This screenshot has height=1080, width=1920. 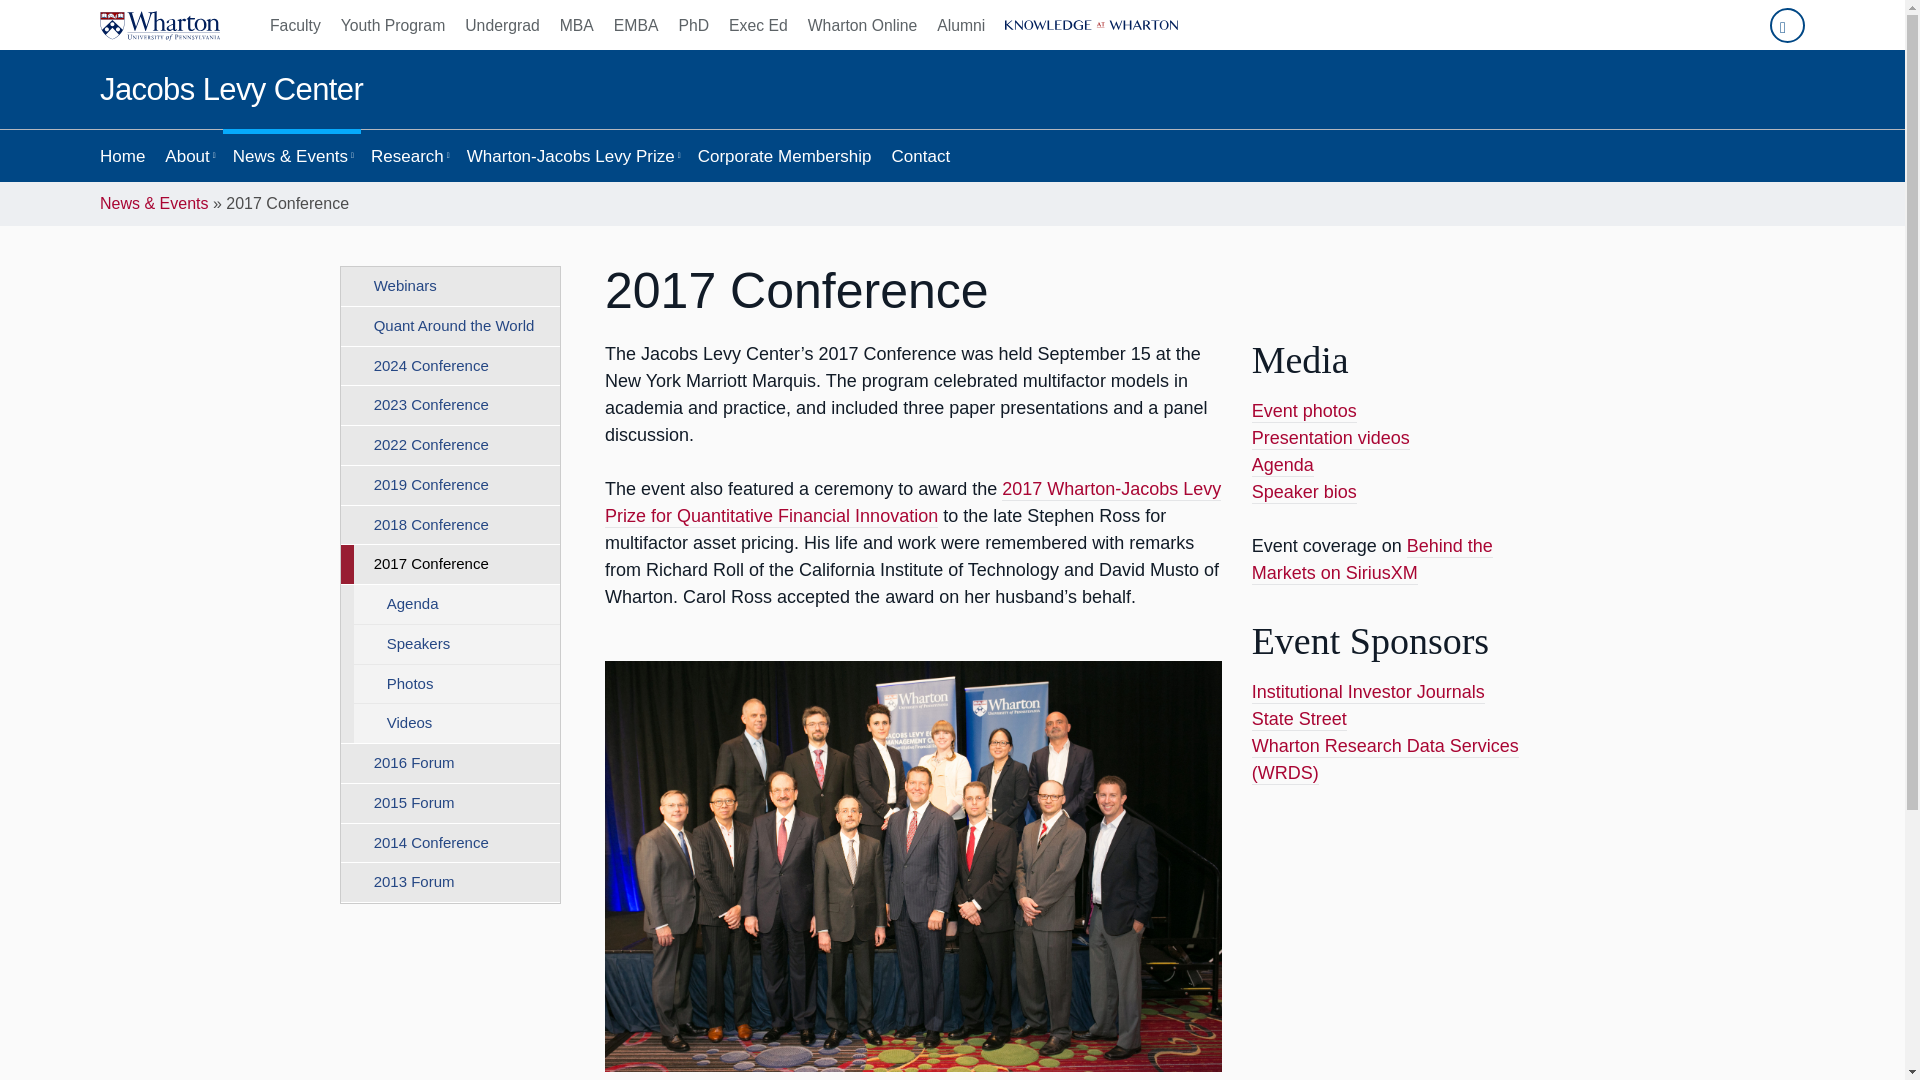 I want to click on Exec Ed, so click(x=758, y=24).